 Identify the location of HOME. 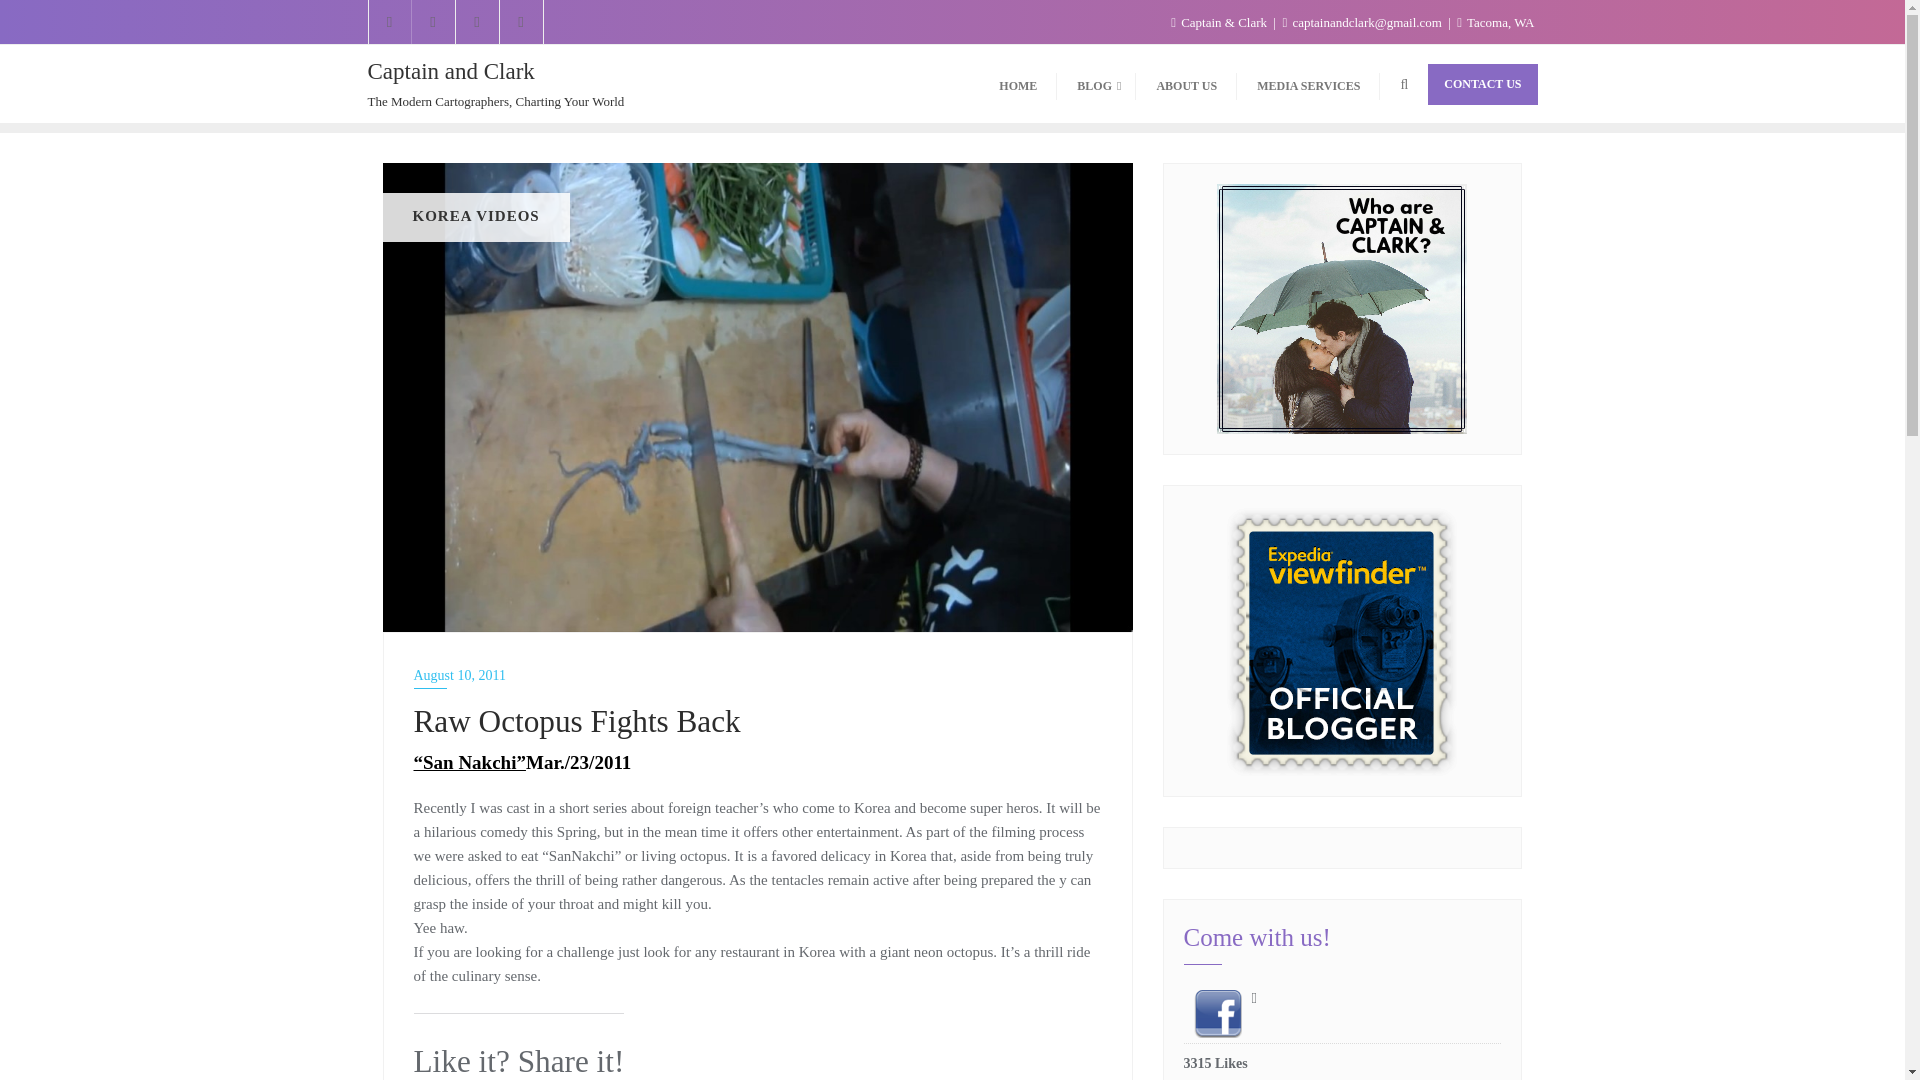
(1018, 84).